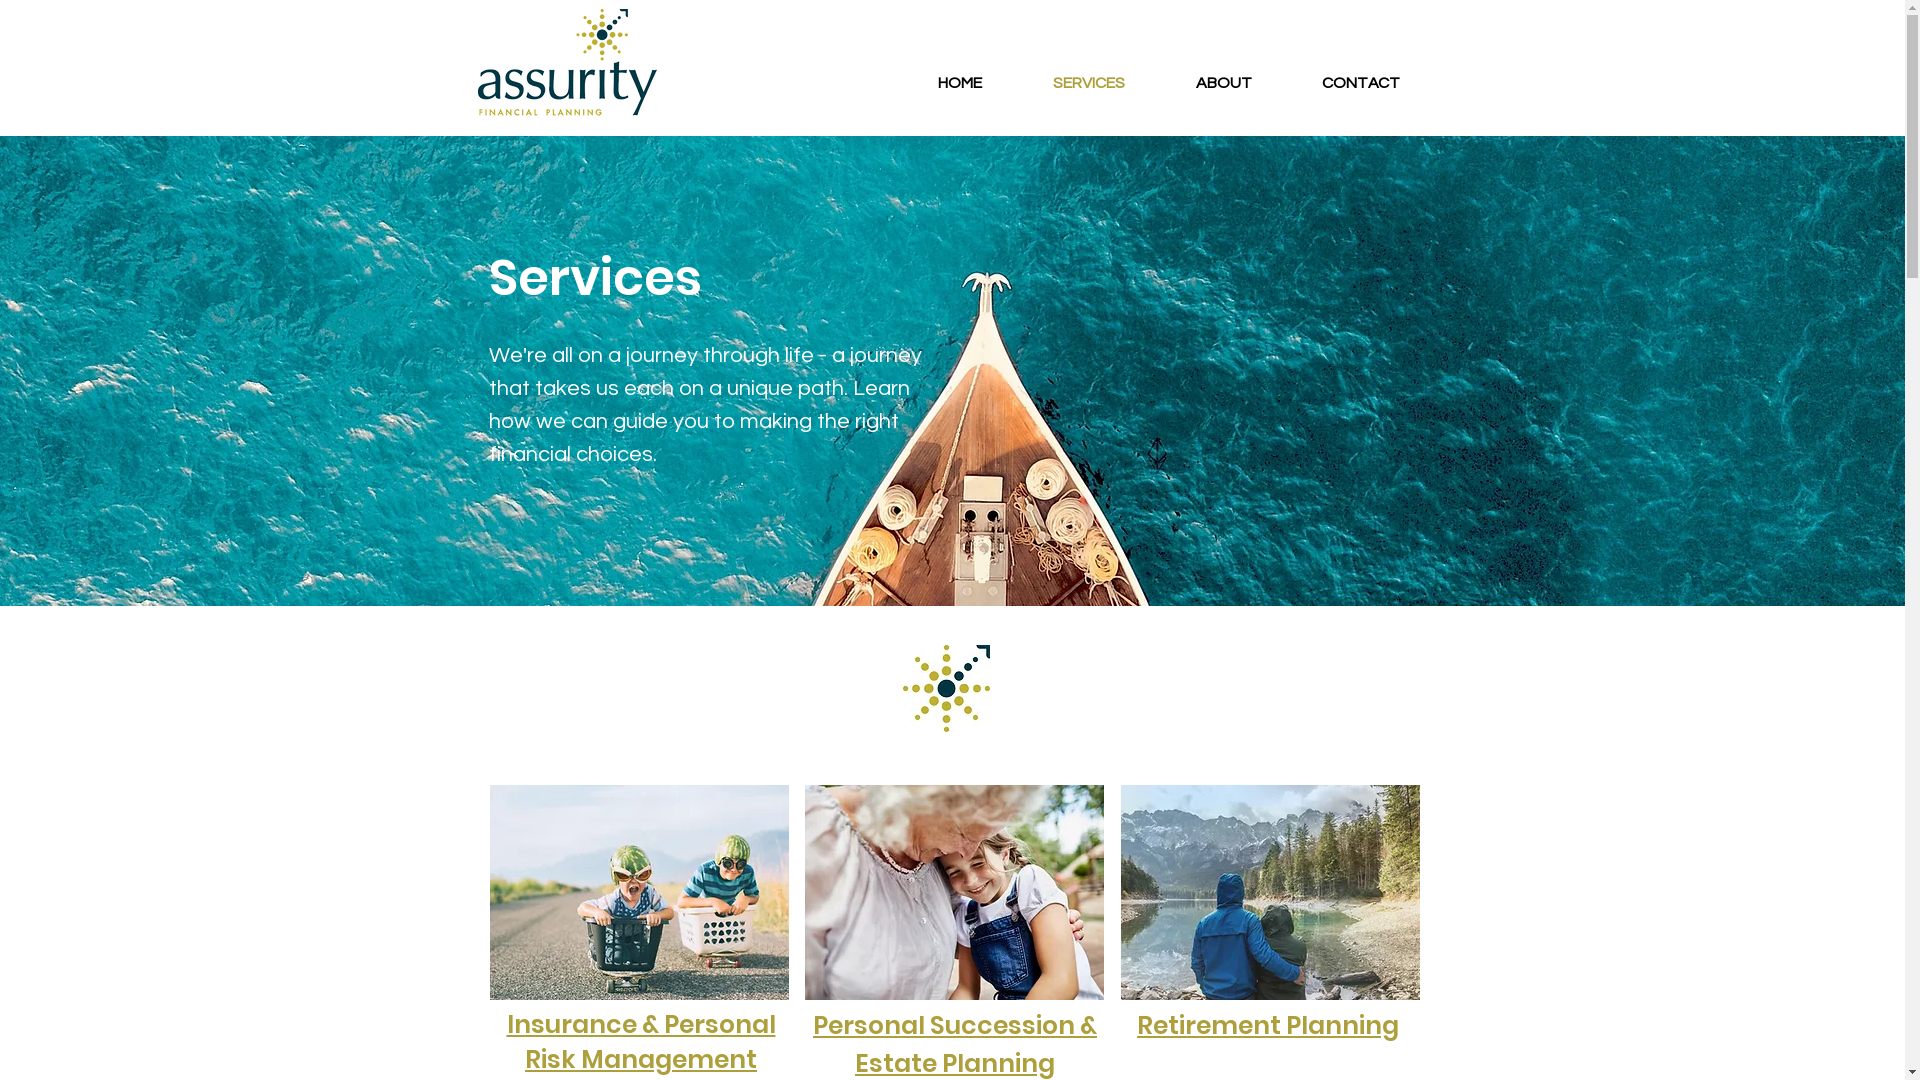 Image resolution: width=1920 pixels, height=1080 pixels. I want to click on Retirement Planning, so click(1268, 1026).